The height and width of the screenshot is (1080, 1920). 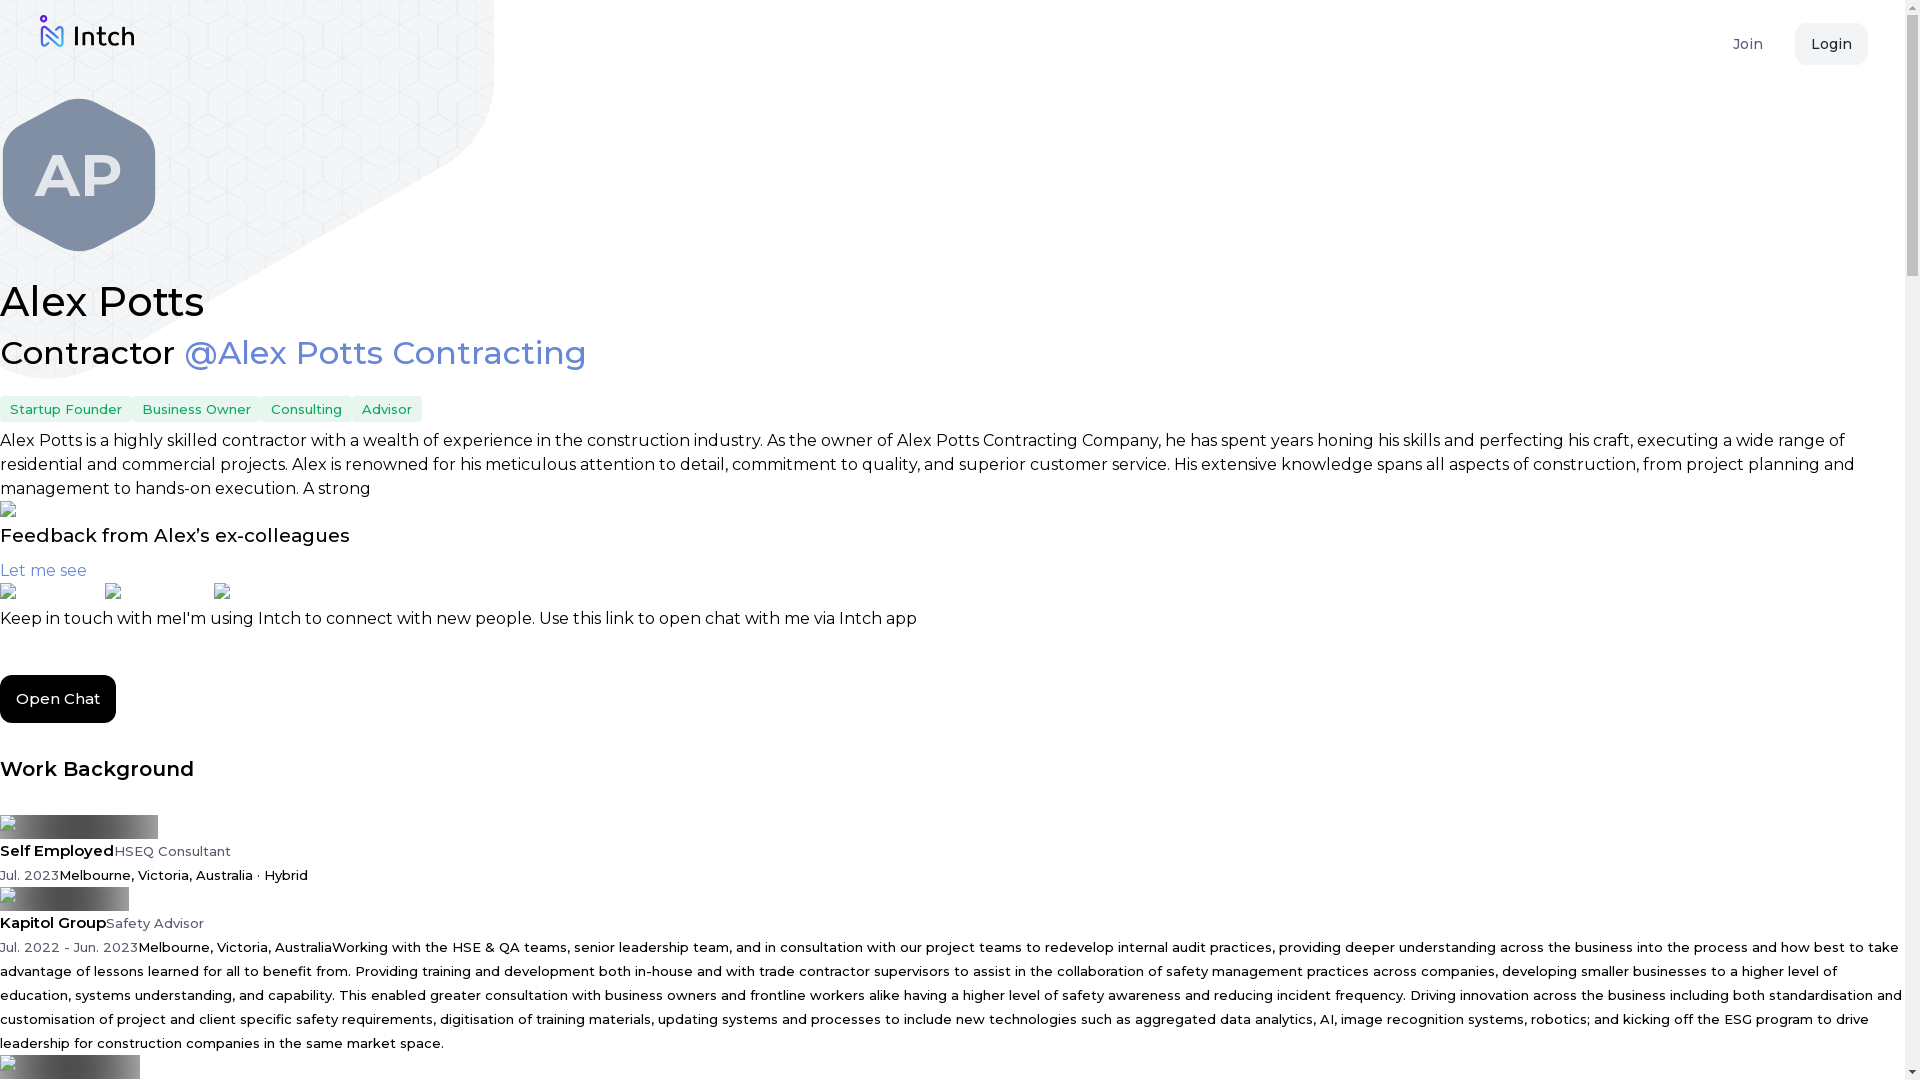 What do you see at coordinates (1832, 43) in the screenshot?
I see `Login` at bounding box center [1832, 43].